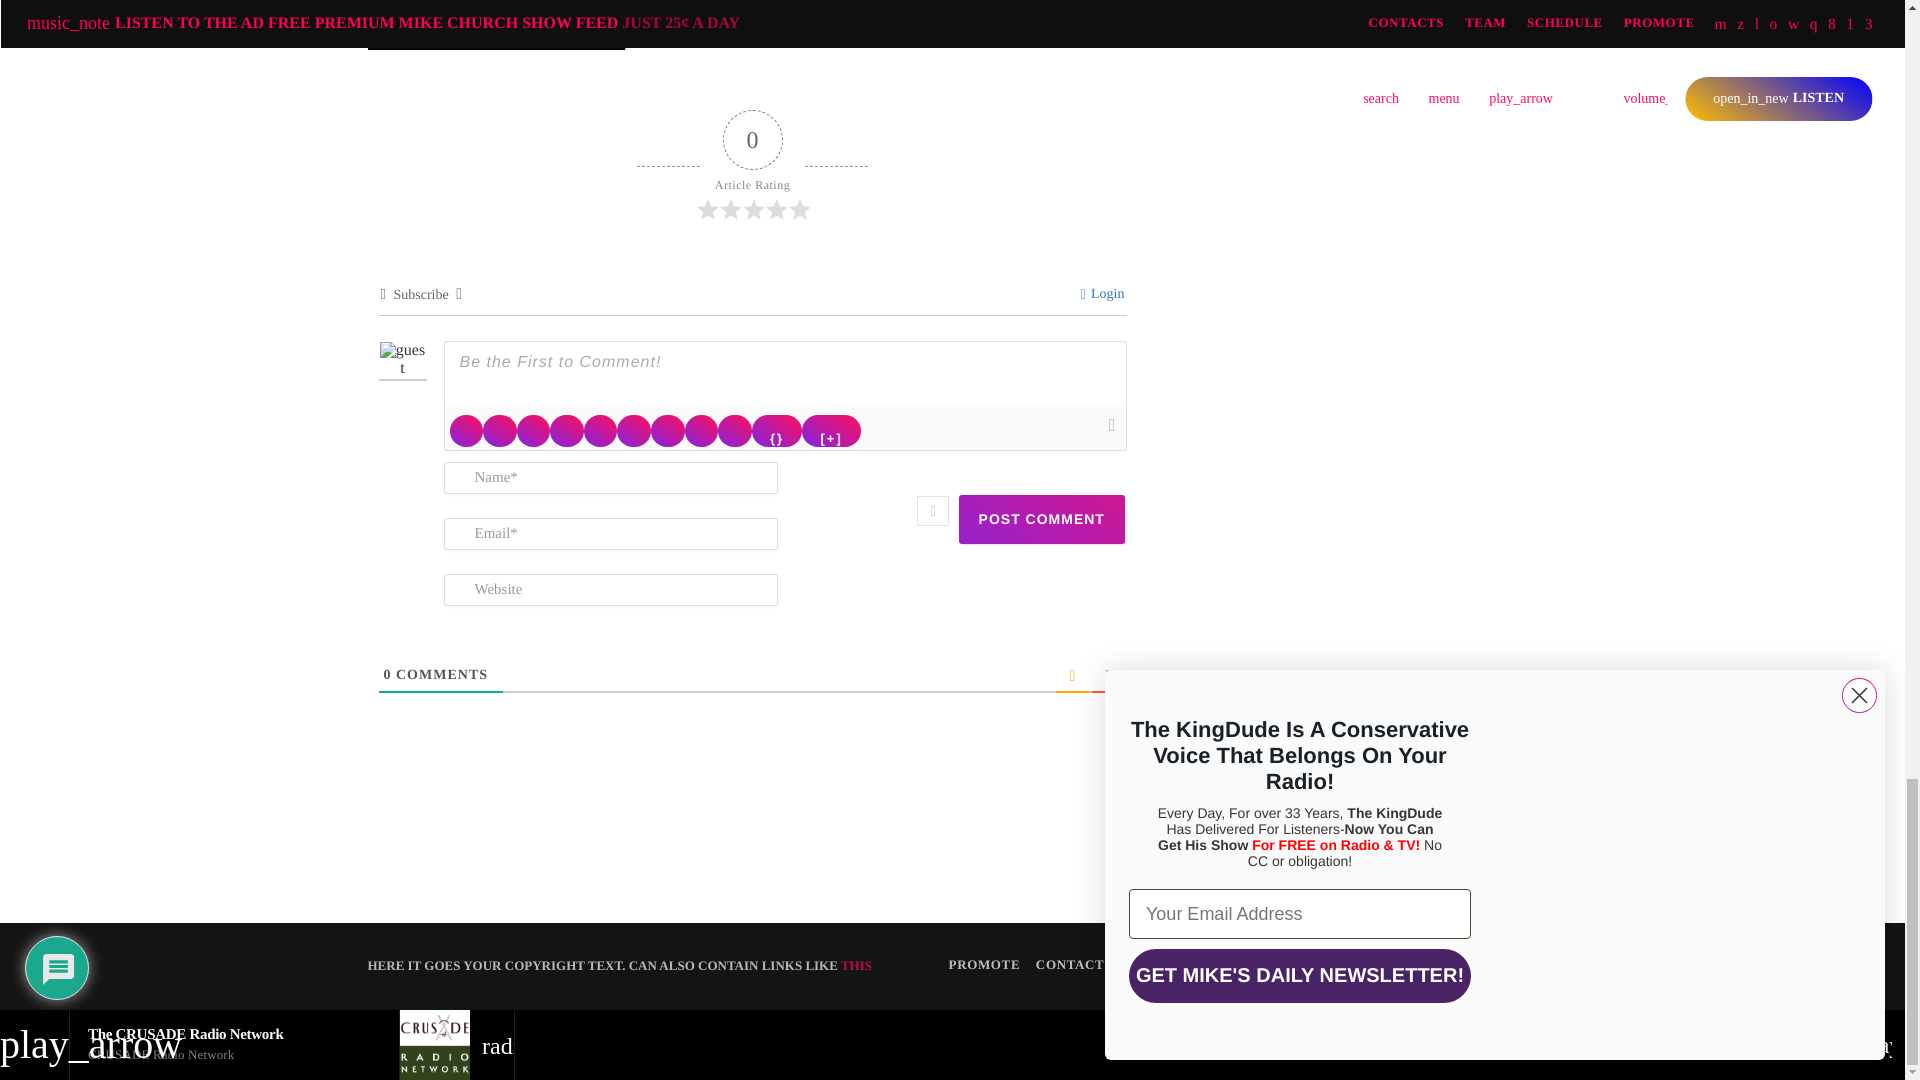 Image resolution: width=1920 pixels, height=1080 pixels. What do you see at coordinates (500, 430) in the screenshot?
I see `Italic` at bounding box center [500, 430].